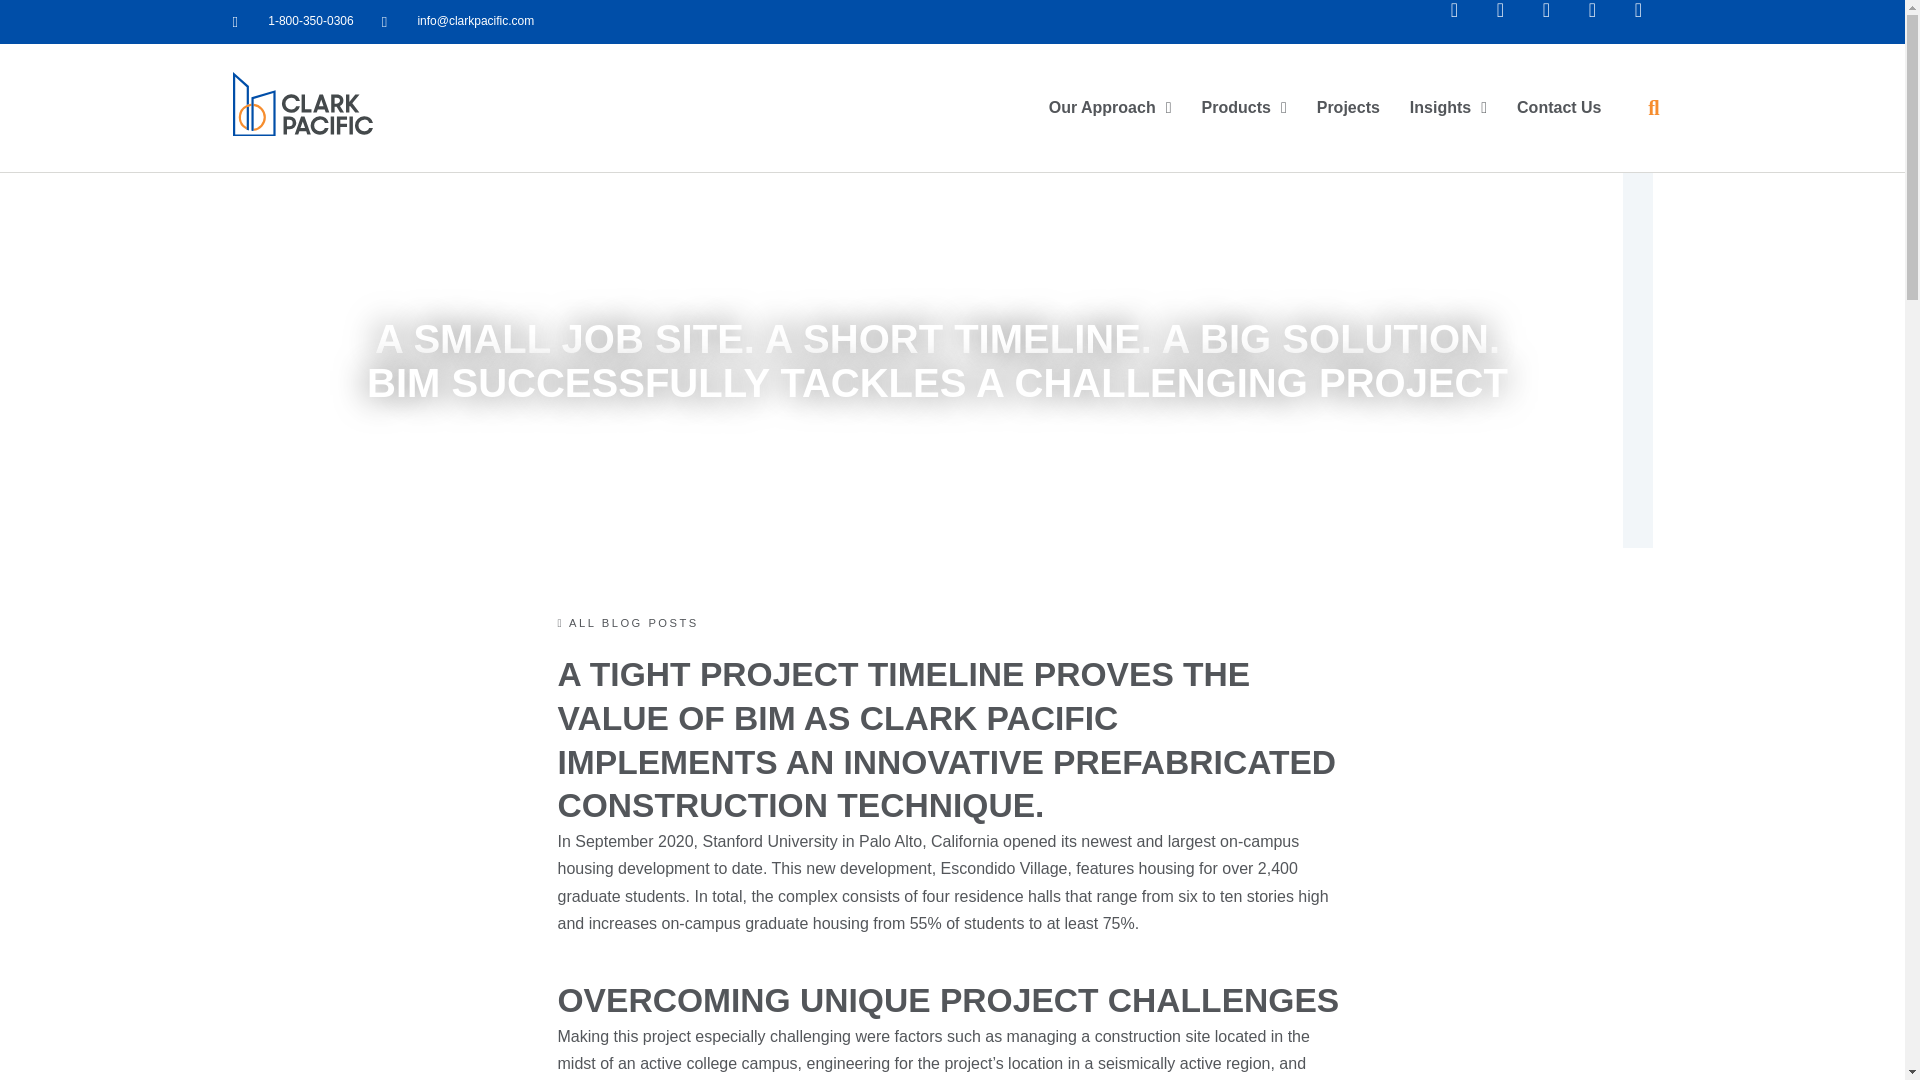 The image size is (1920, 1080). I want to click on Contact Us, so click(1558, 108).